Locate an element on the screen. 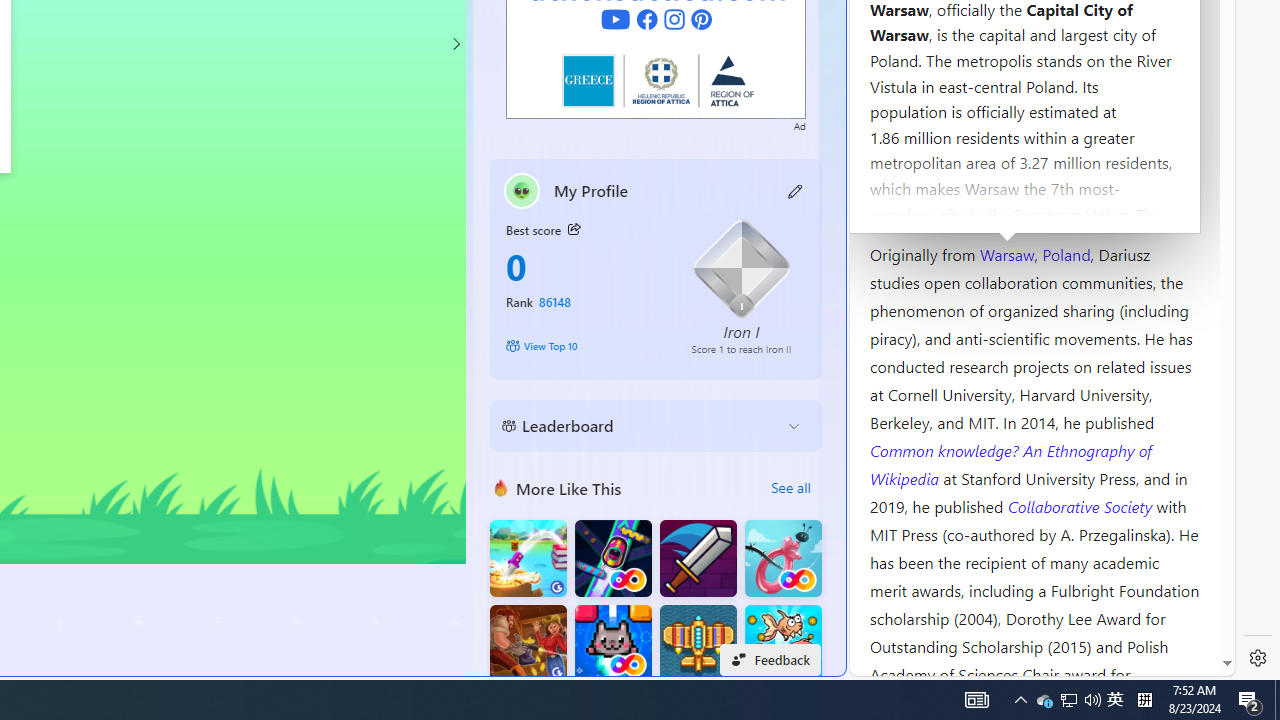  Kitten Force FRVR is located at coordinates (612, 644).